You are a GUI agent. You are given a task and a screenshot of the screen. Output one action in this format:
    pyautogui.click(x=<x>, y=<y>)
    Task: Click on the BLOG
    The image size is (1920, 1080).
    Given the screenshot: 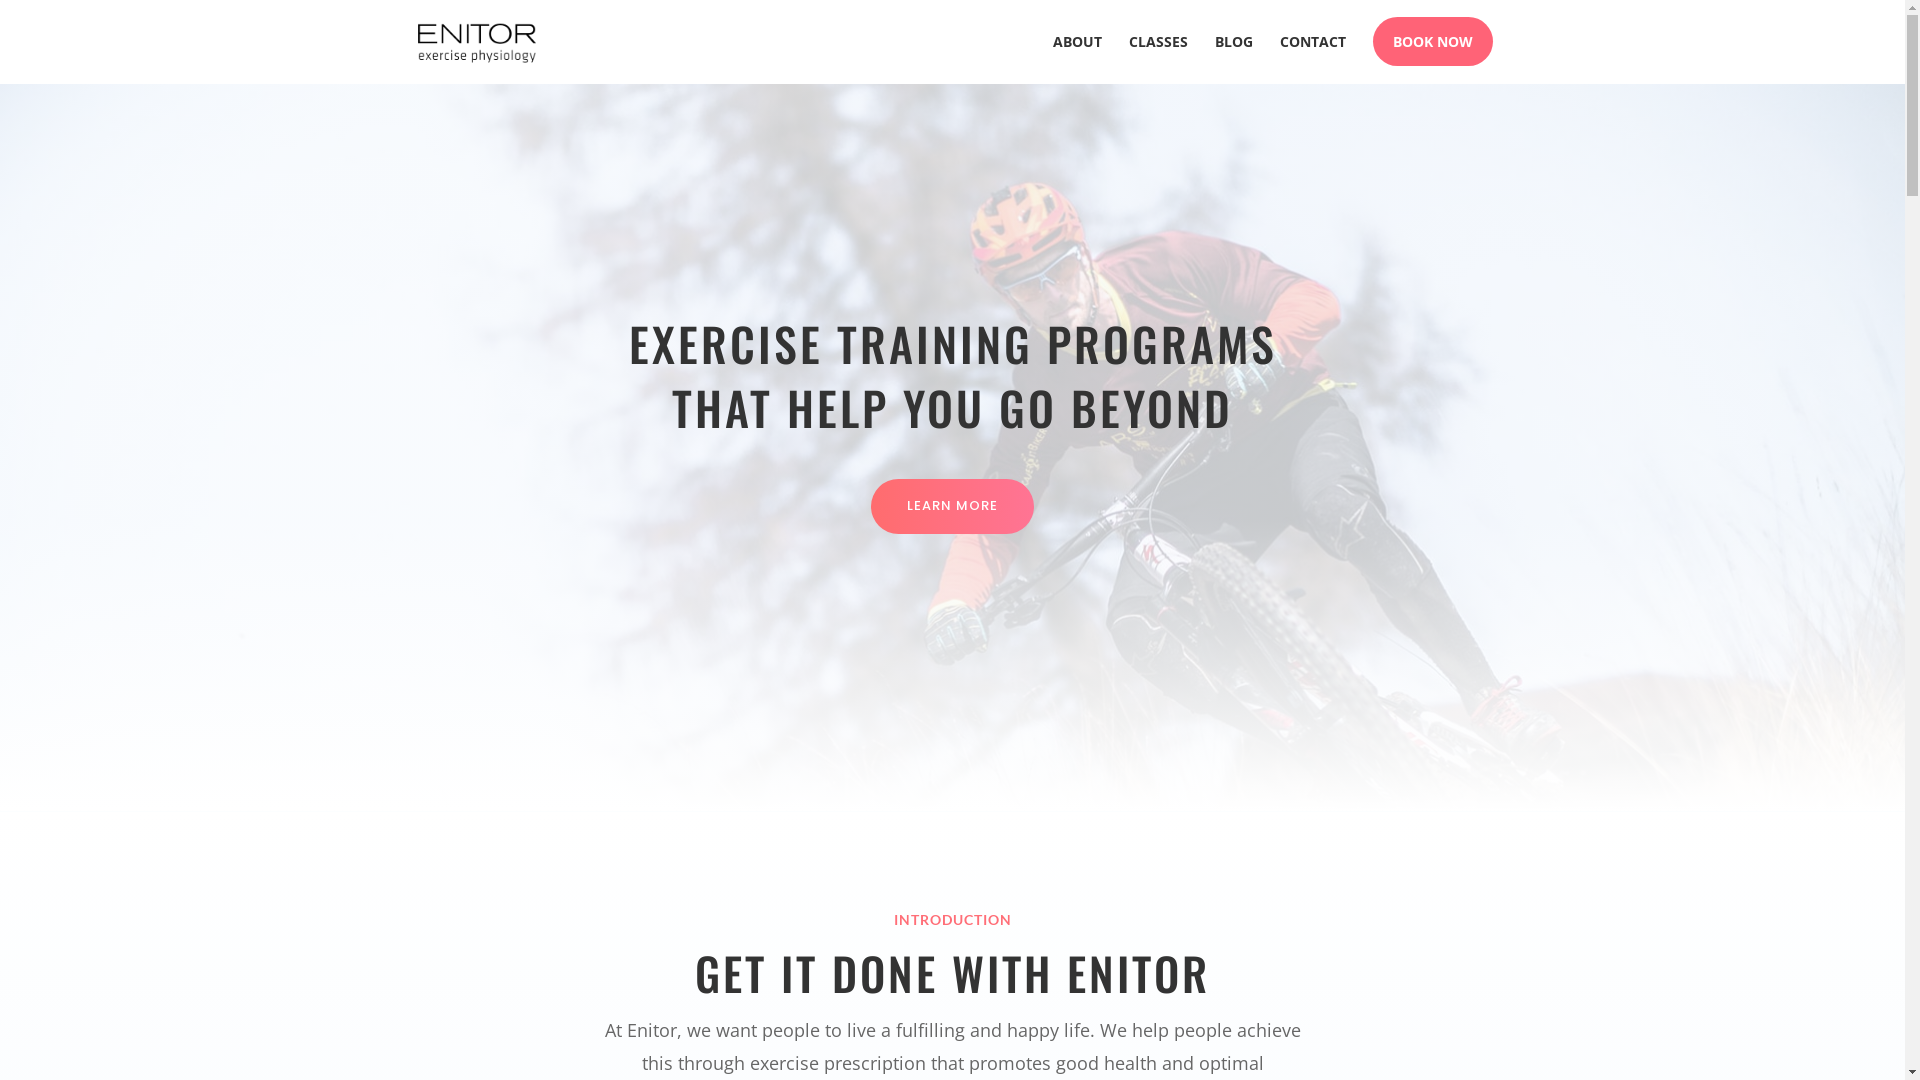 What is the action you would take?
    pyautogui.click(x=1233, y=60)
    